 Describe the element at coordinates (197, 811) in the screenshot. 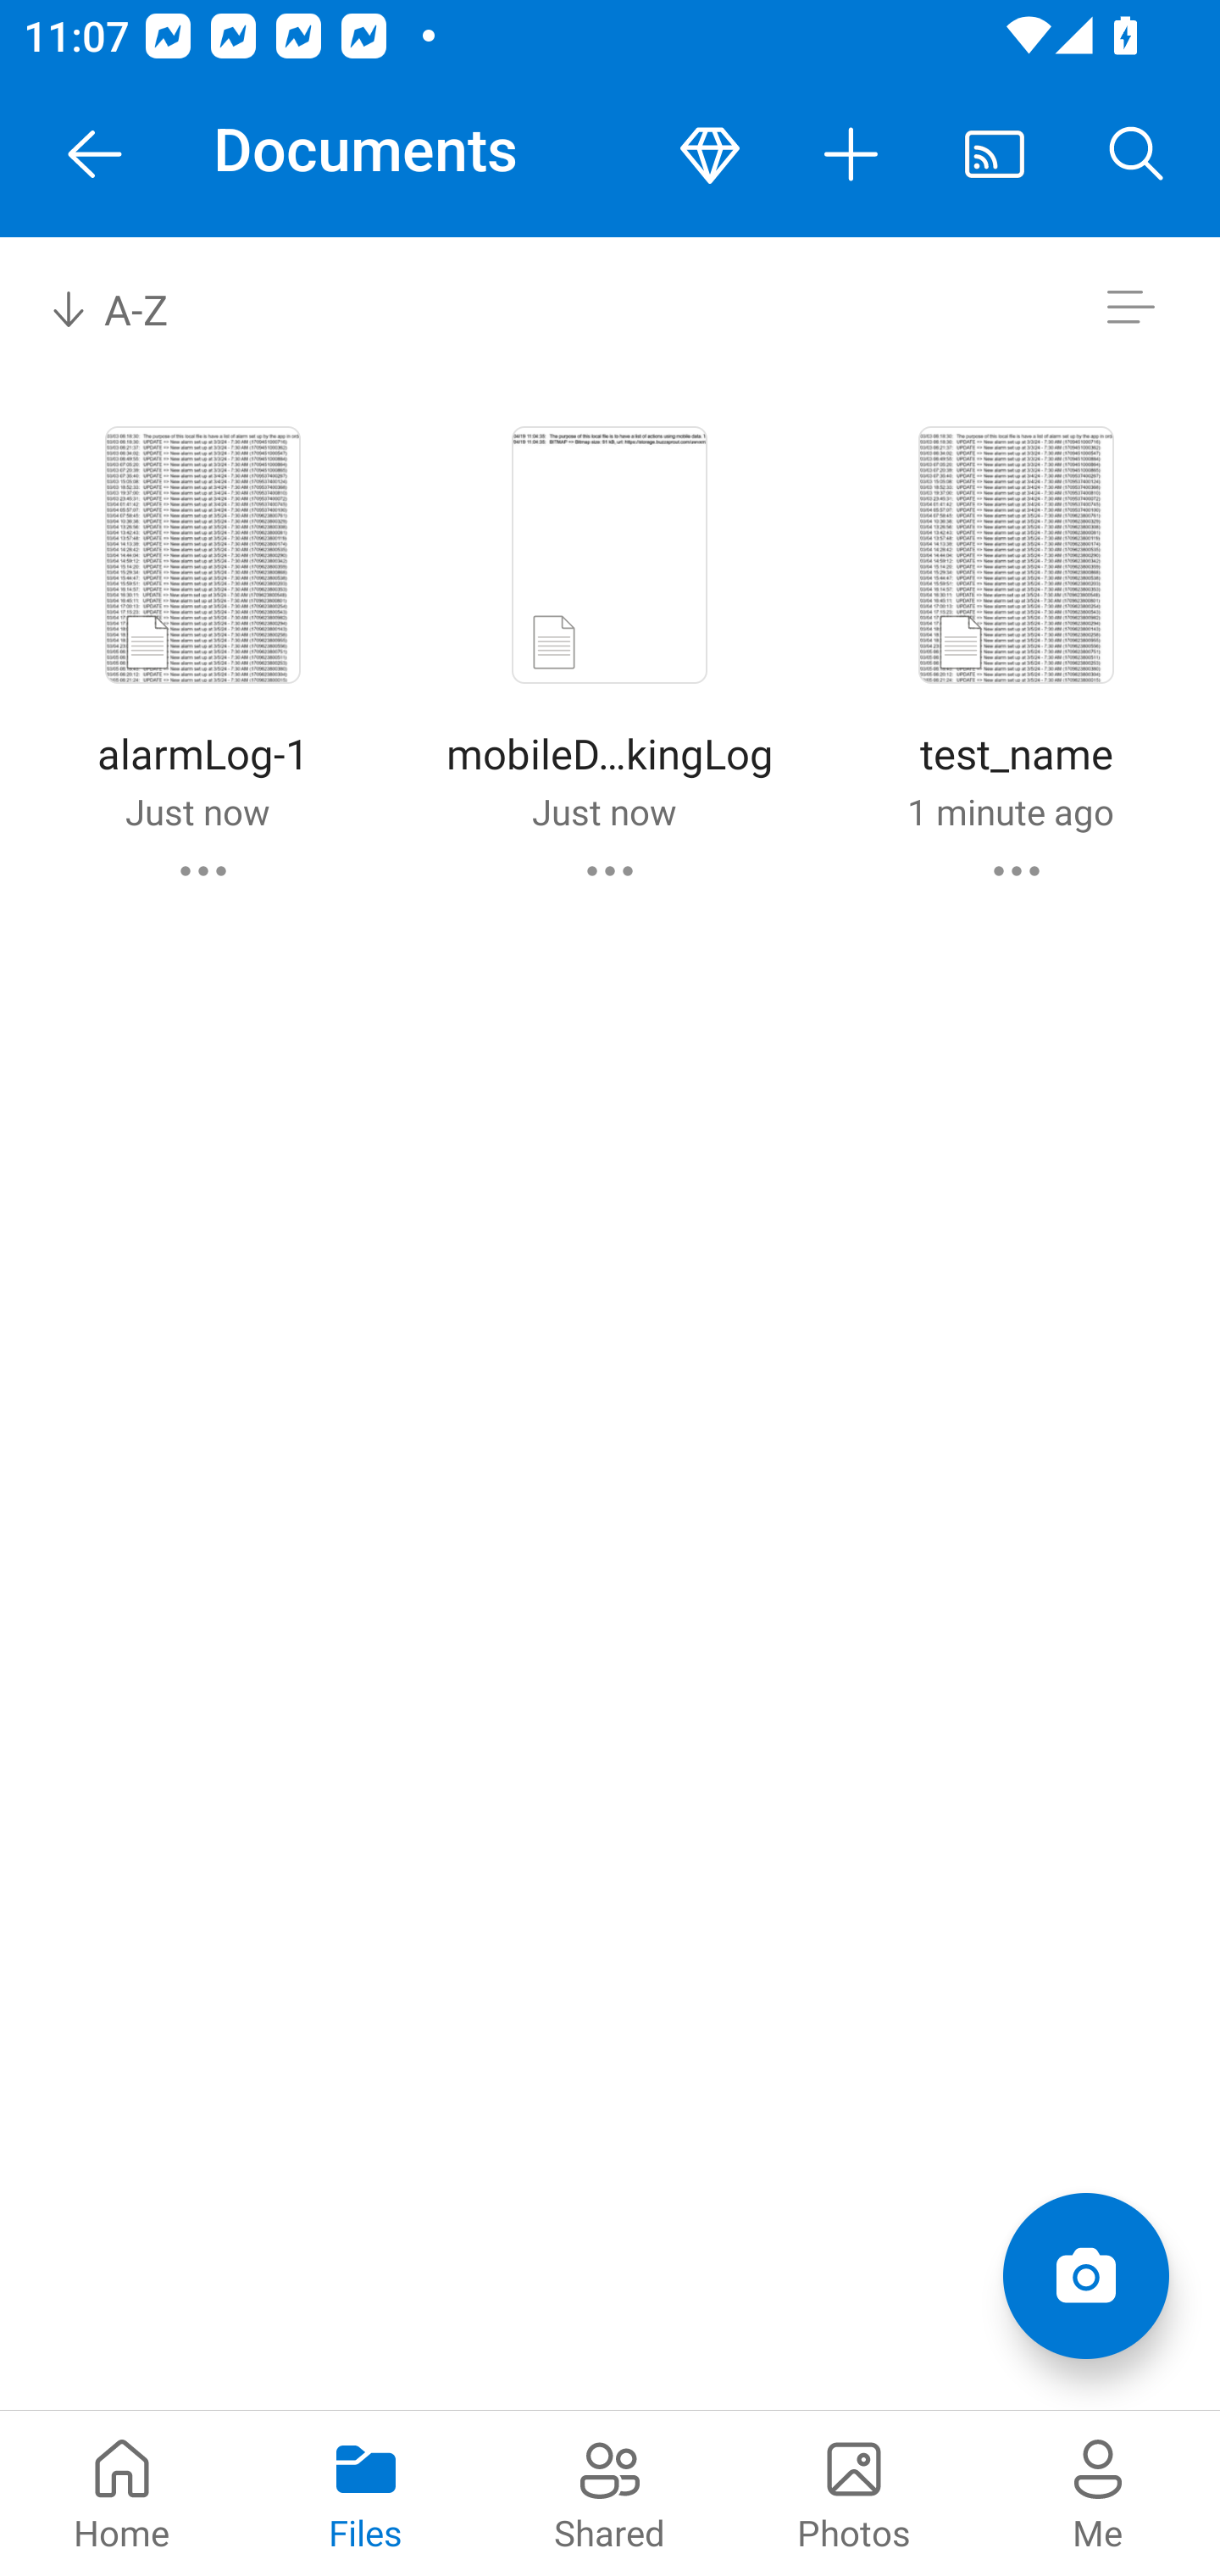

I see `Just now` at that location.